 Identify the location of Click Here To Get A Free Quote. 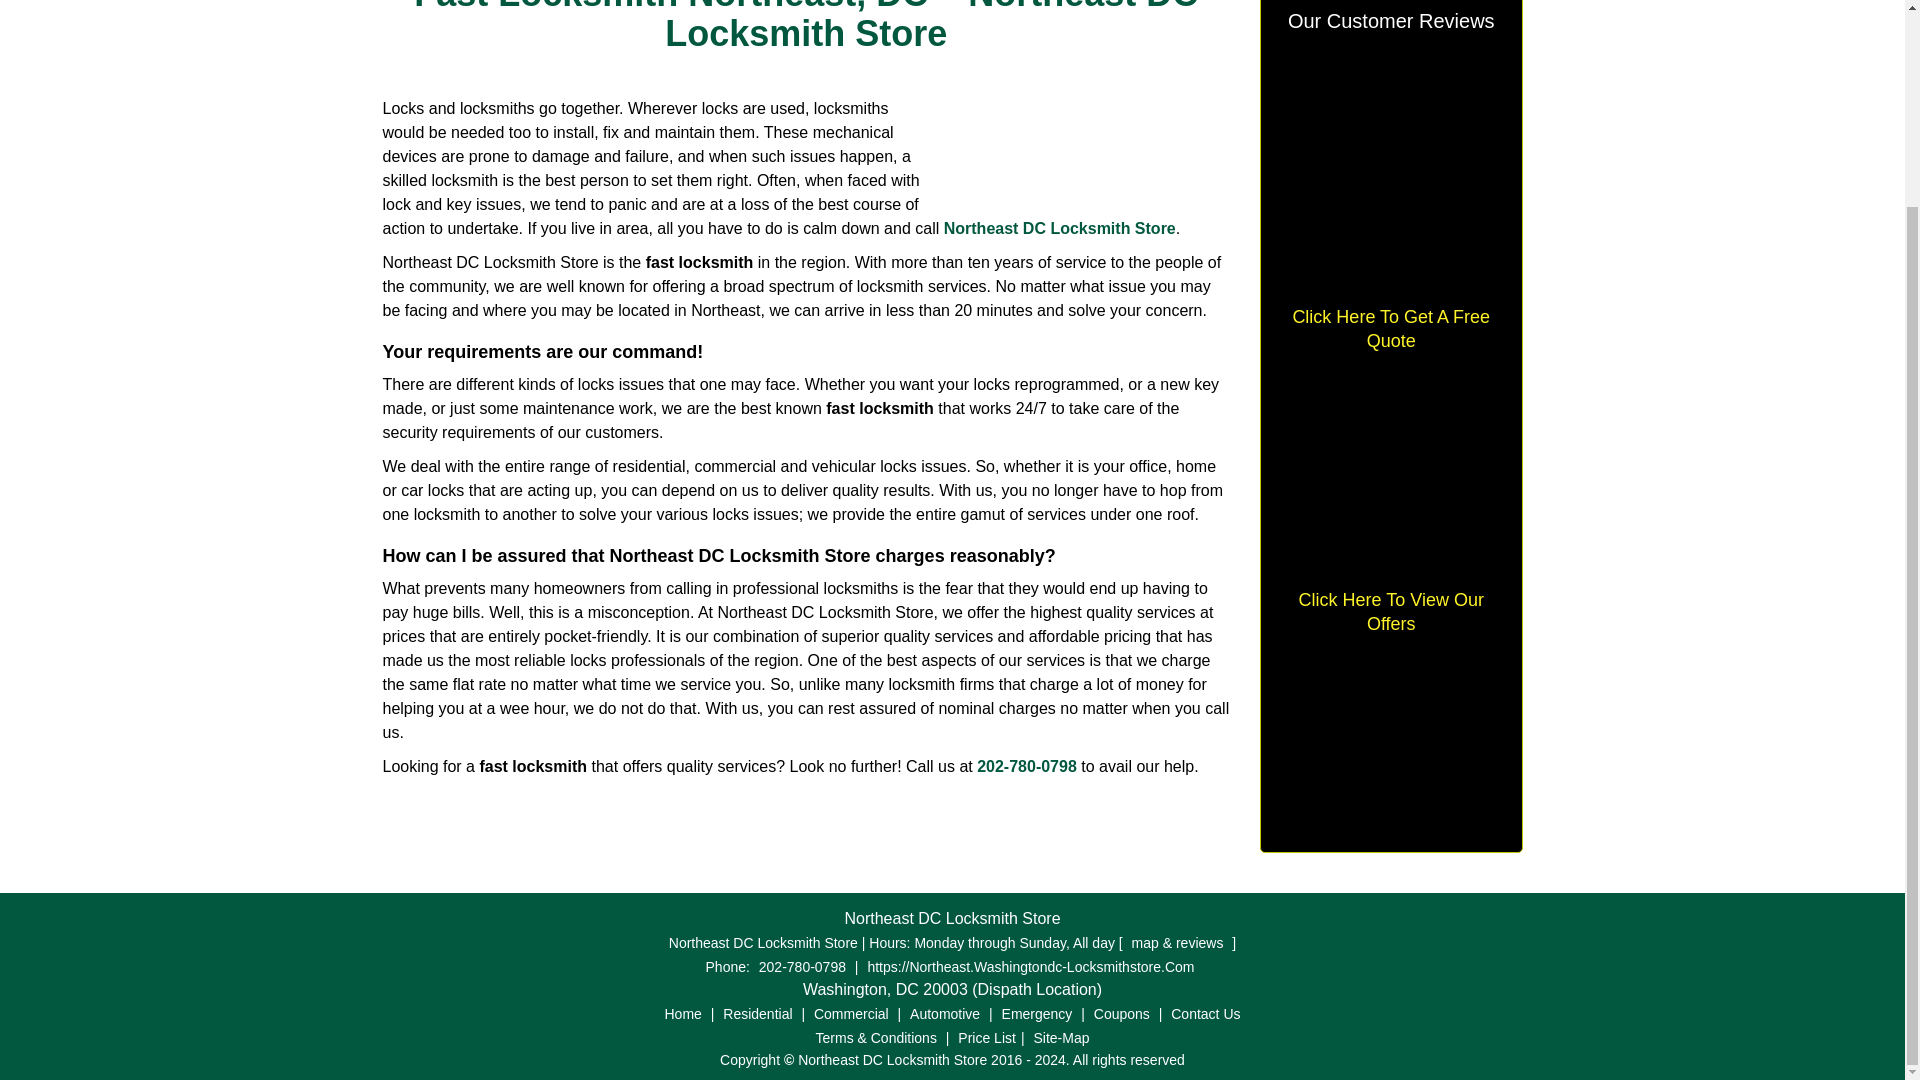
(1390, 328).